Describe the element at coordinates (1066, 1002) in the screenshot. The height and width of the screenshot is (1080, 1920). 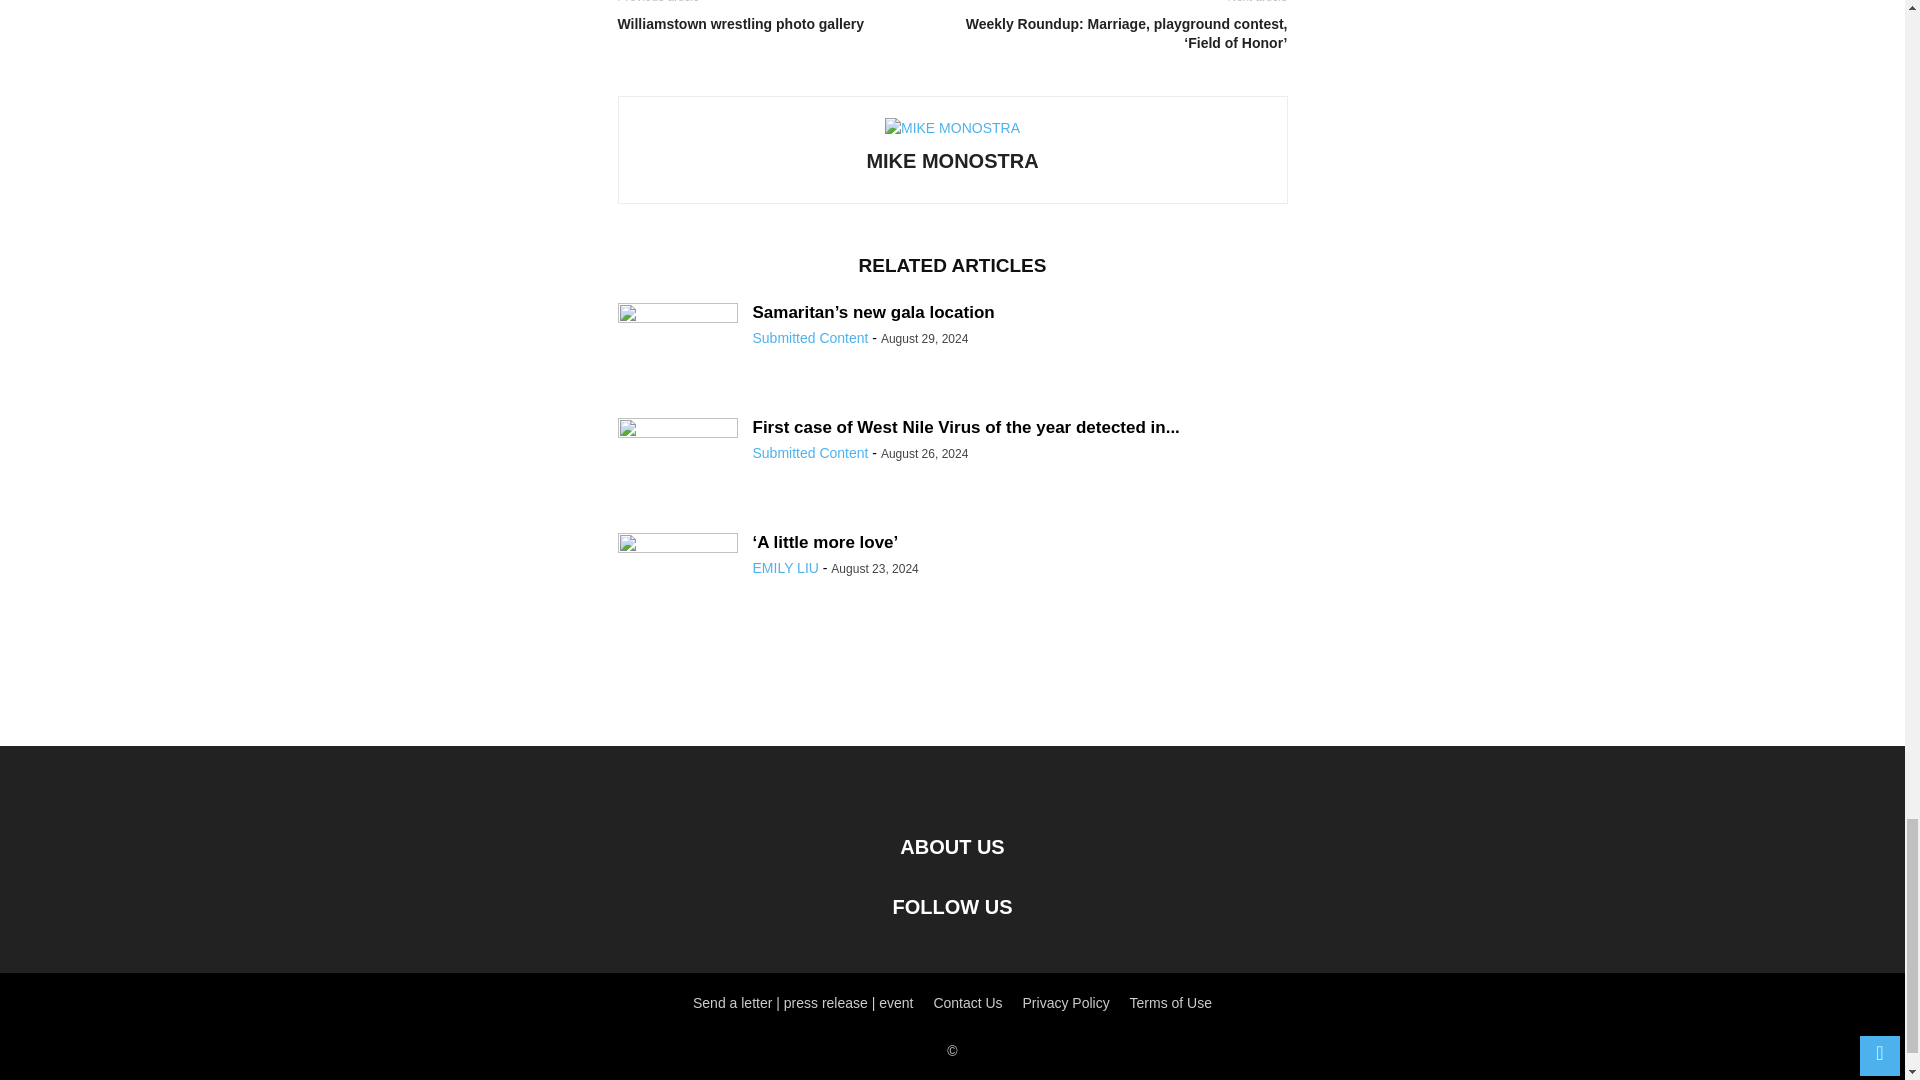
I see `Privacy Policy` at that location.